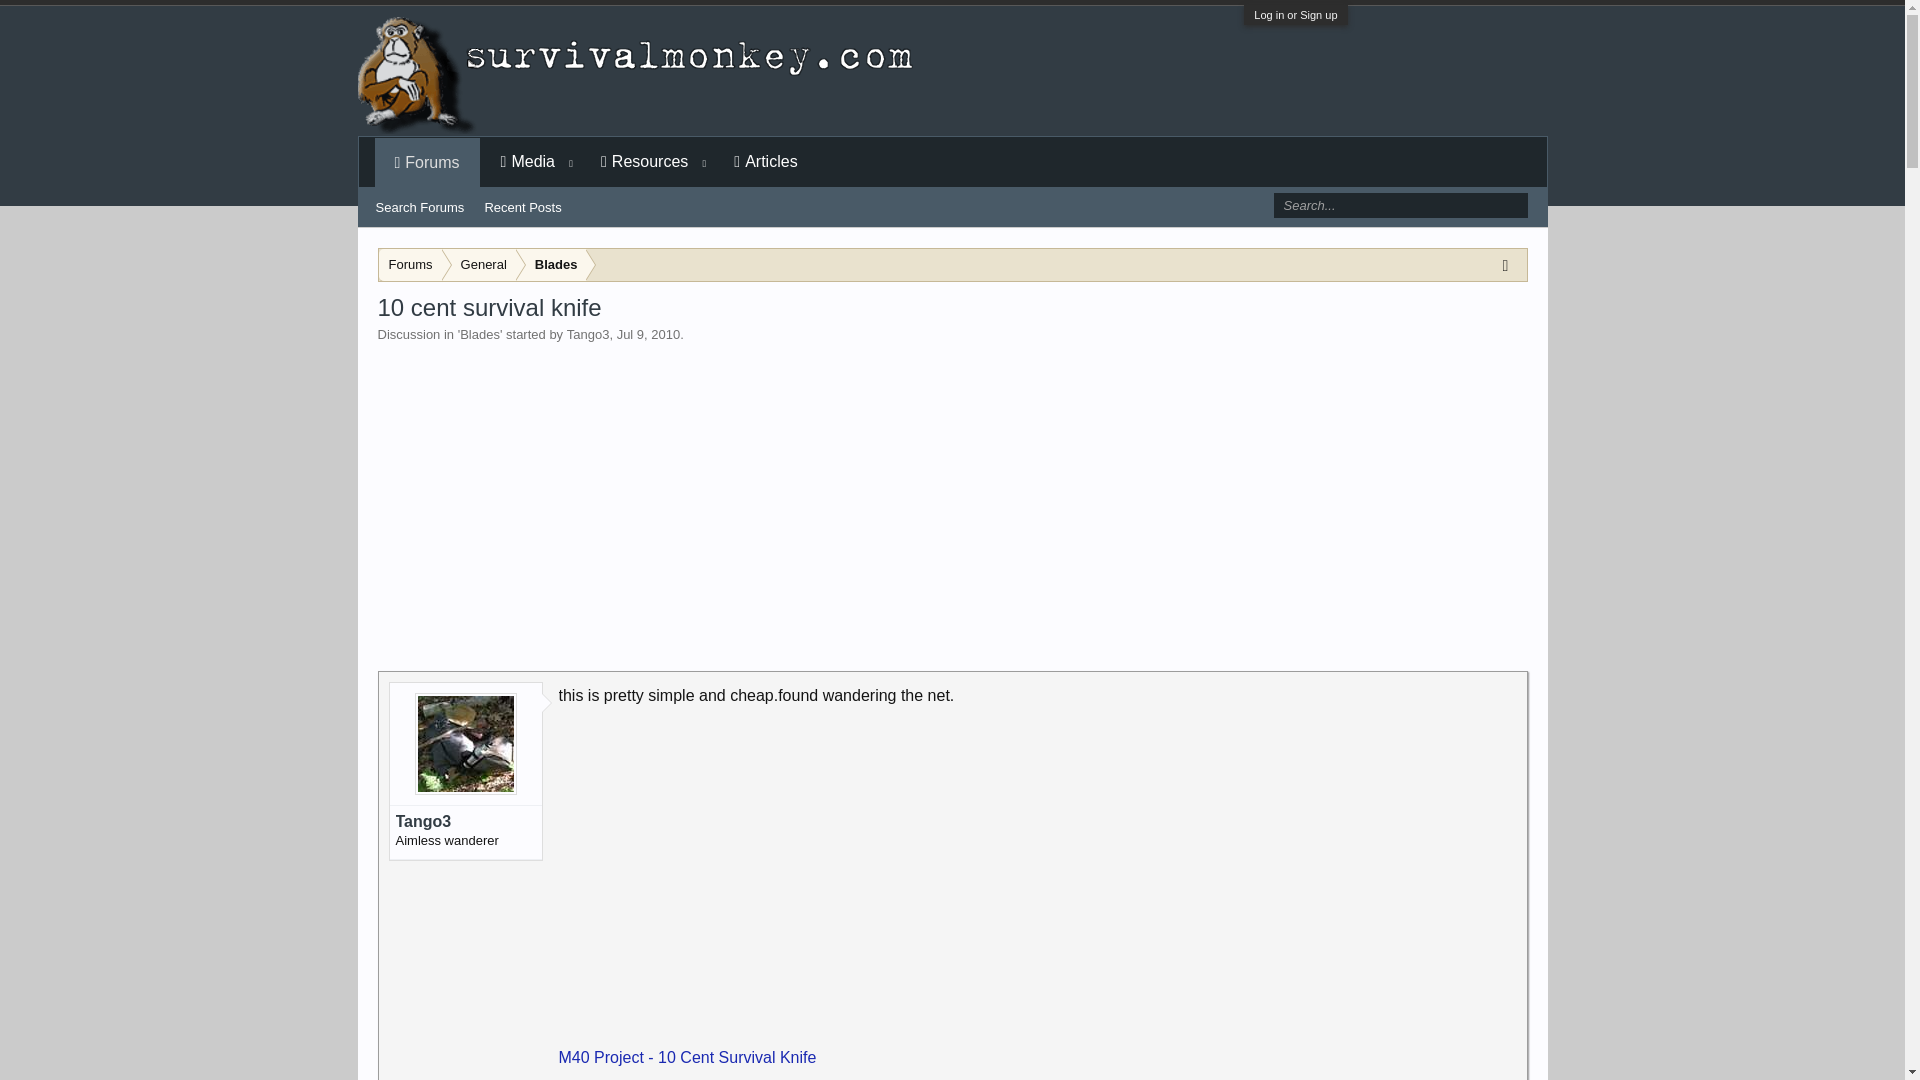  Describe the element at coordinates (1510, 264) in the screenshot. I see `Open quick navigation` at that location.